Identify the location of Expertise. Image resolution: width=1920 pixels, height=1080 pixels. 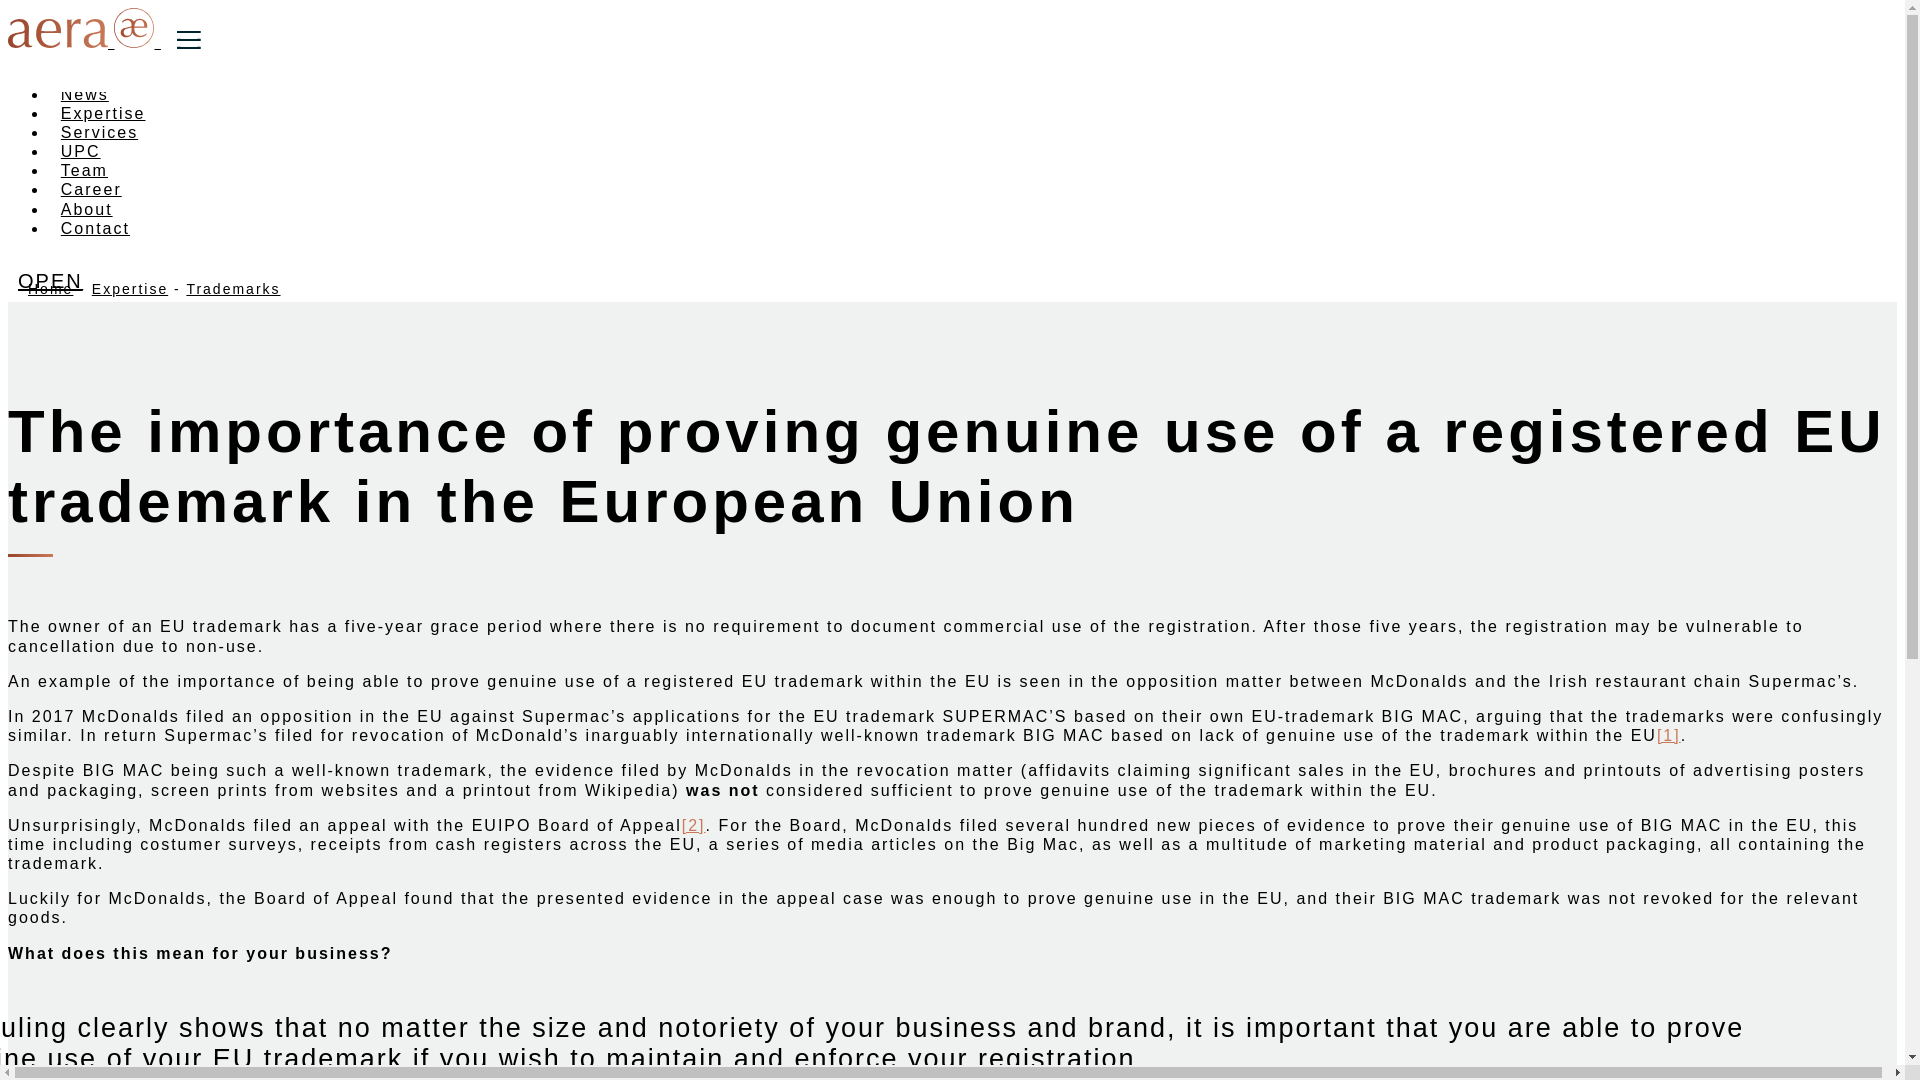
(130, 288).